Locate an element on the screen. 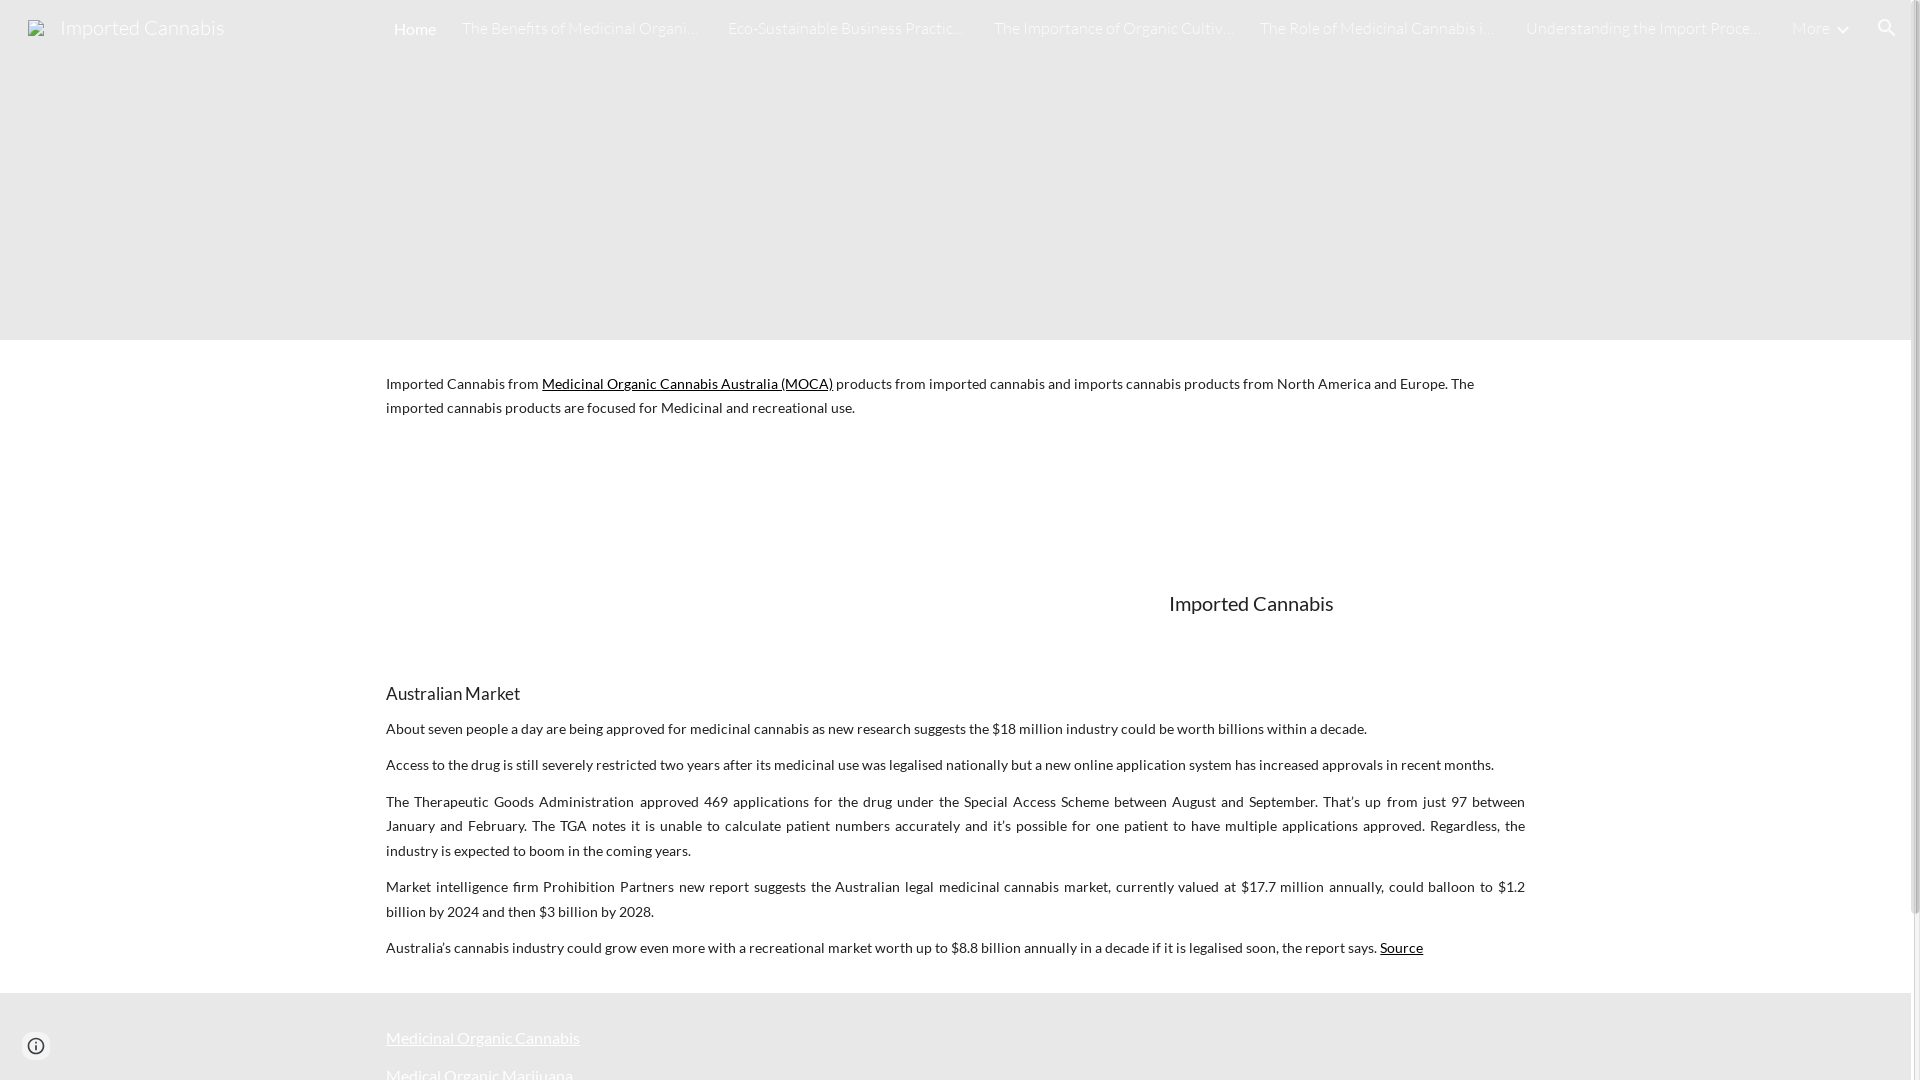 This screenshot has width=1920, height=1080. Imported Cannabis is located at coordinates (126, 26).